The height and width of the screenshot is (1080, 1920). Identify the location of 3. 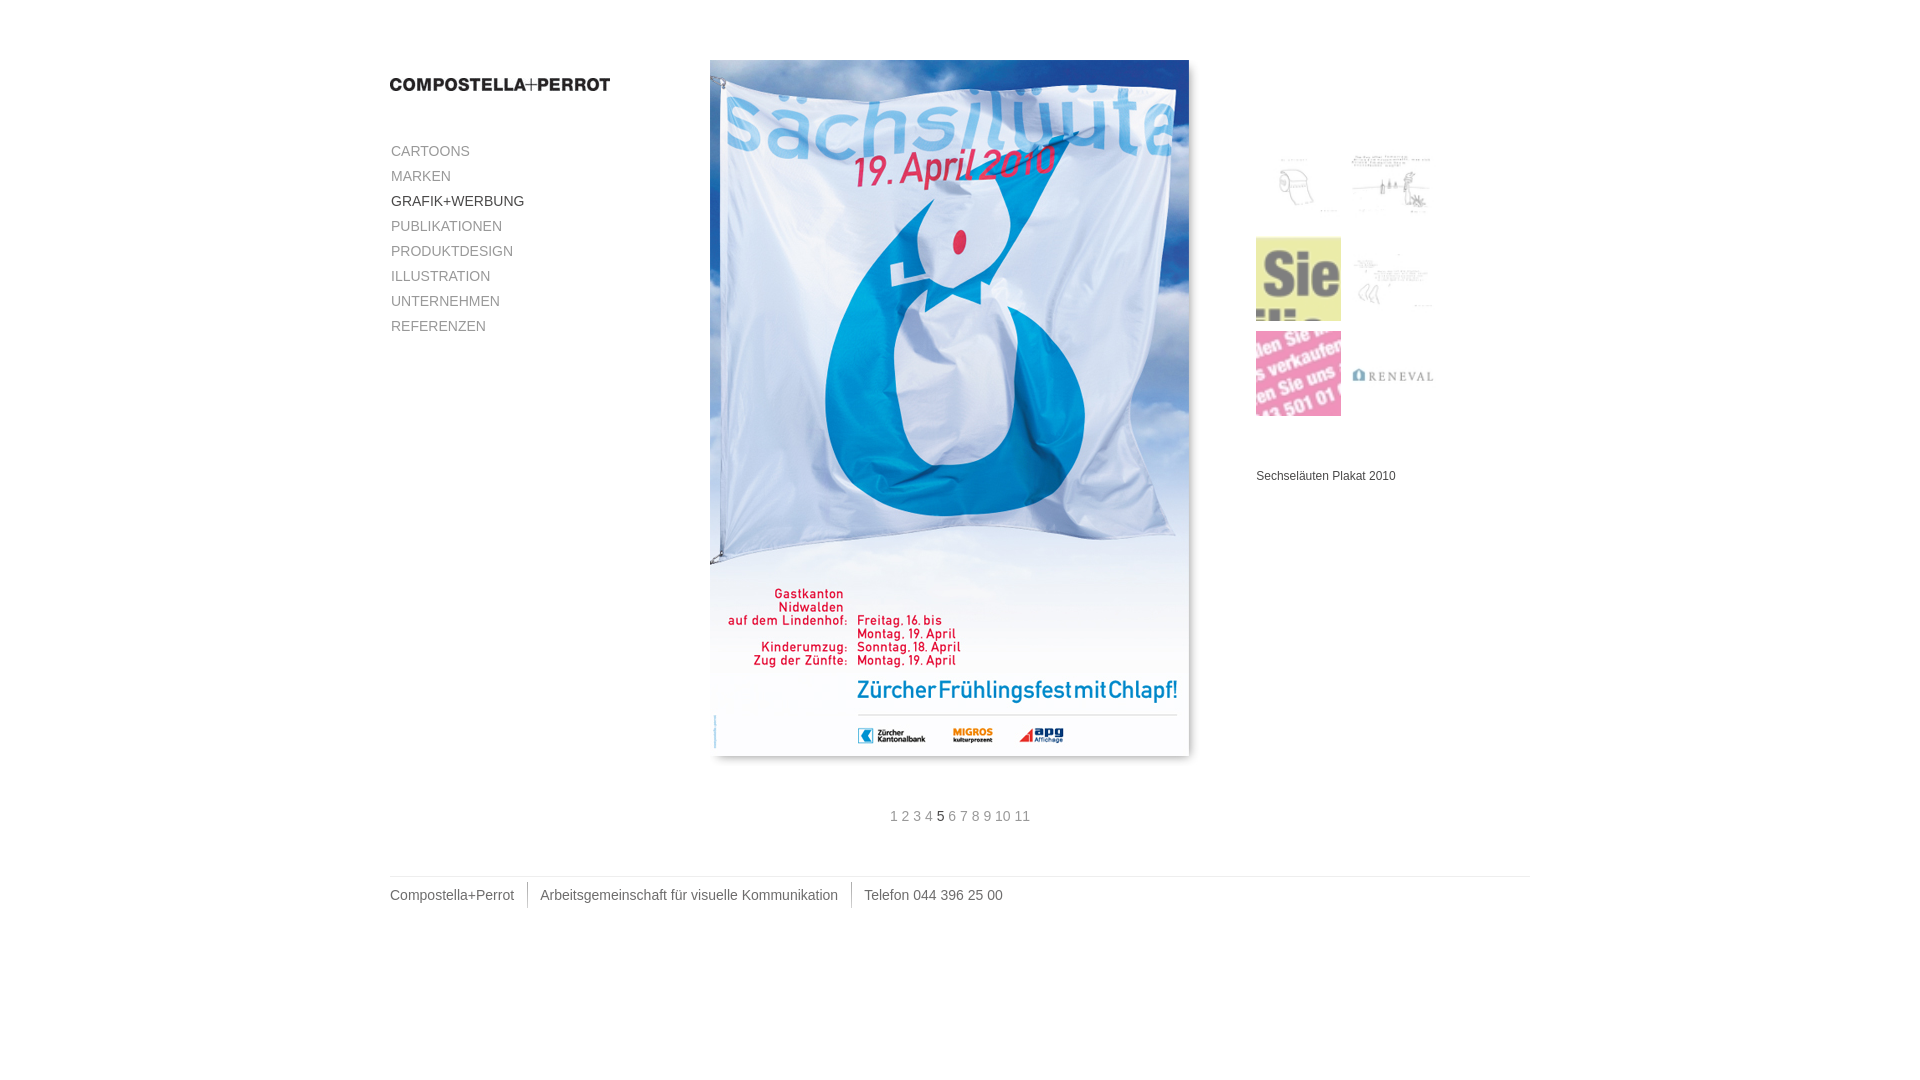
(919, 816).